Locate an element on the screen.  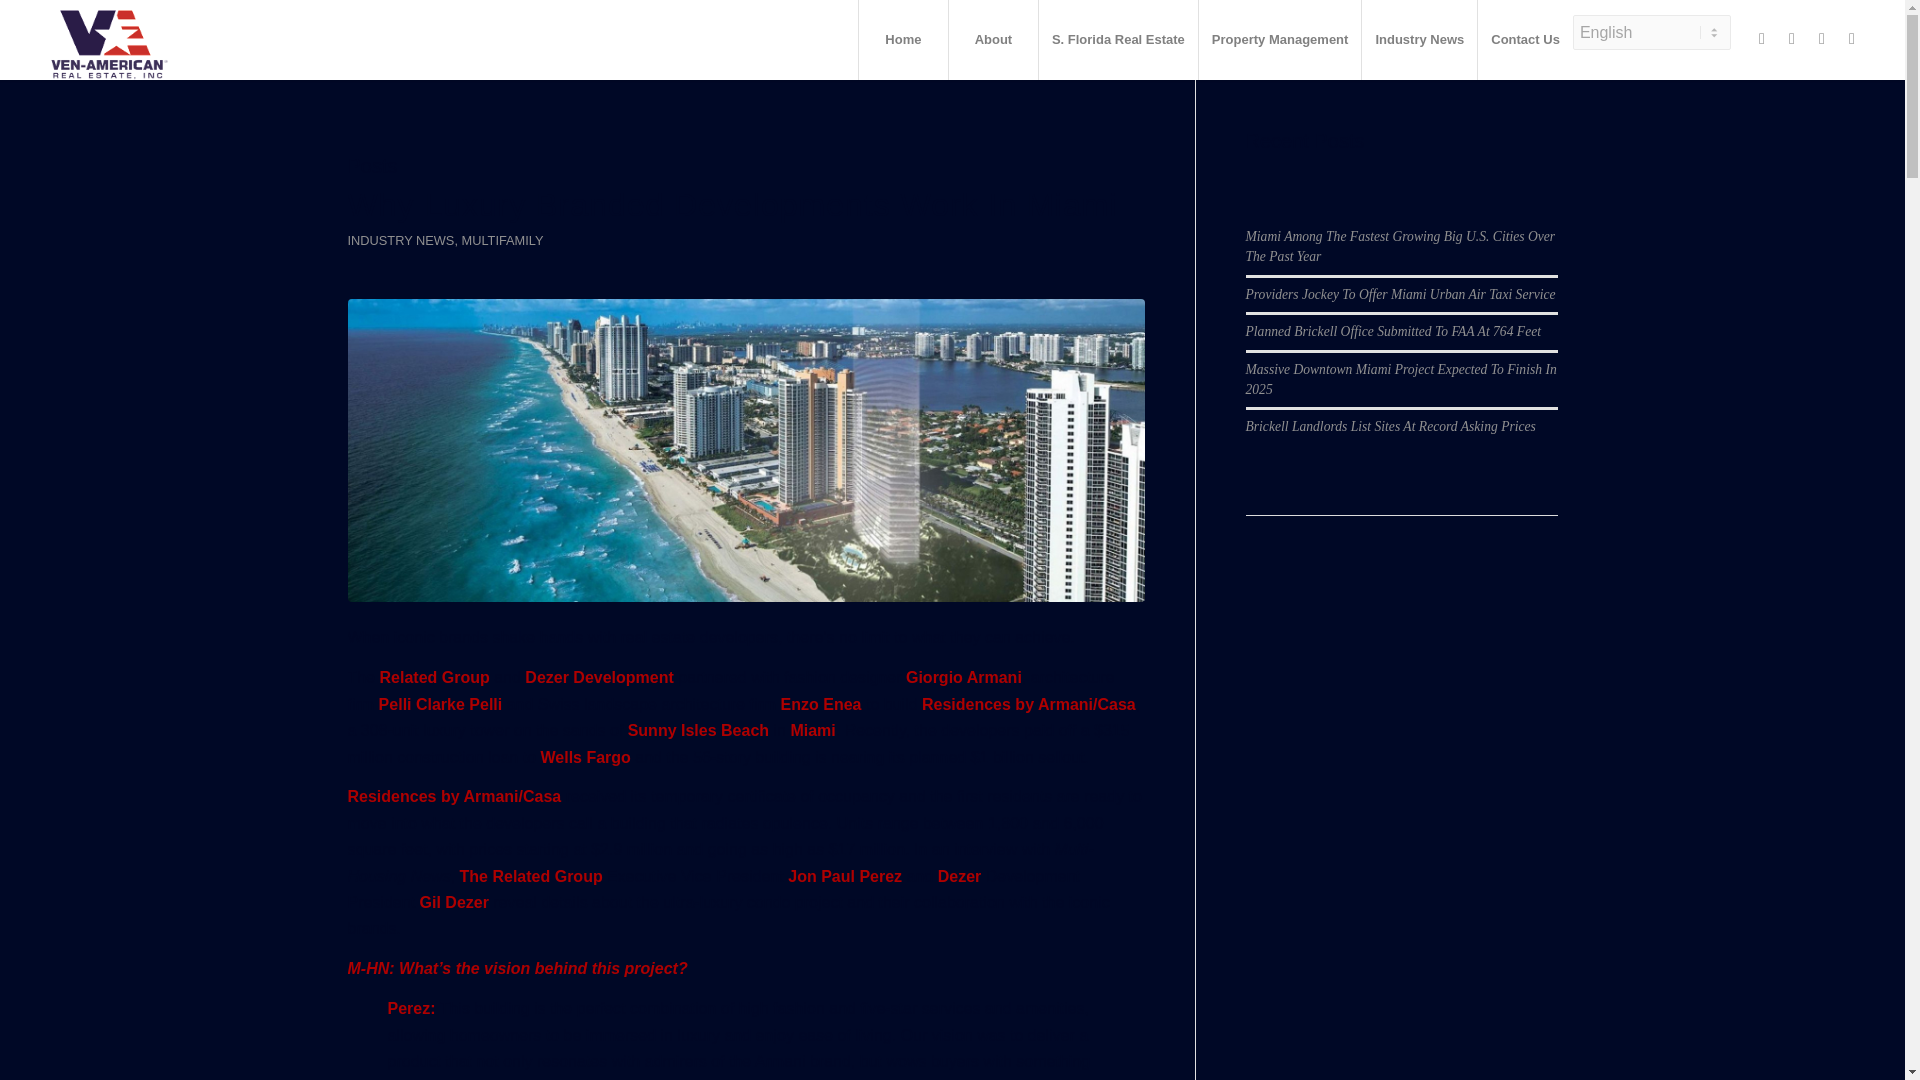
Industry News is located at coordinates (1418, 40).